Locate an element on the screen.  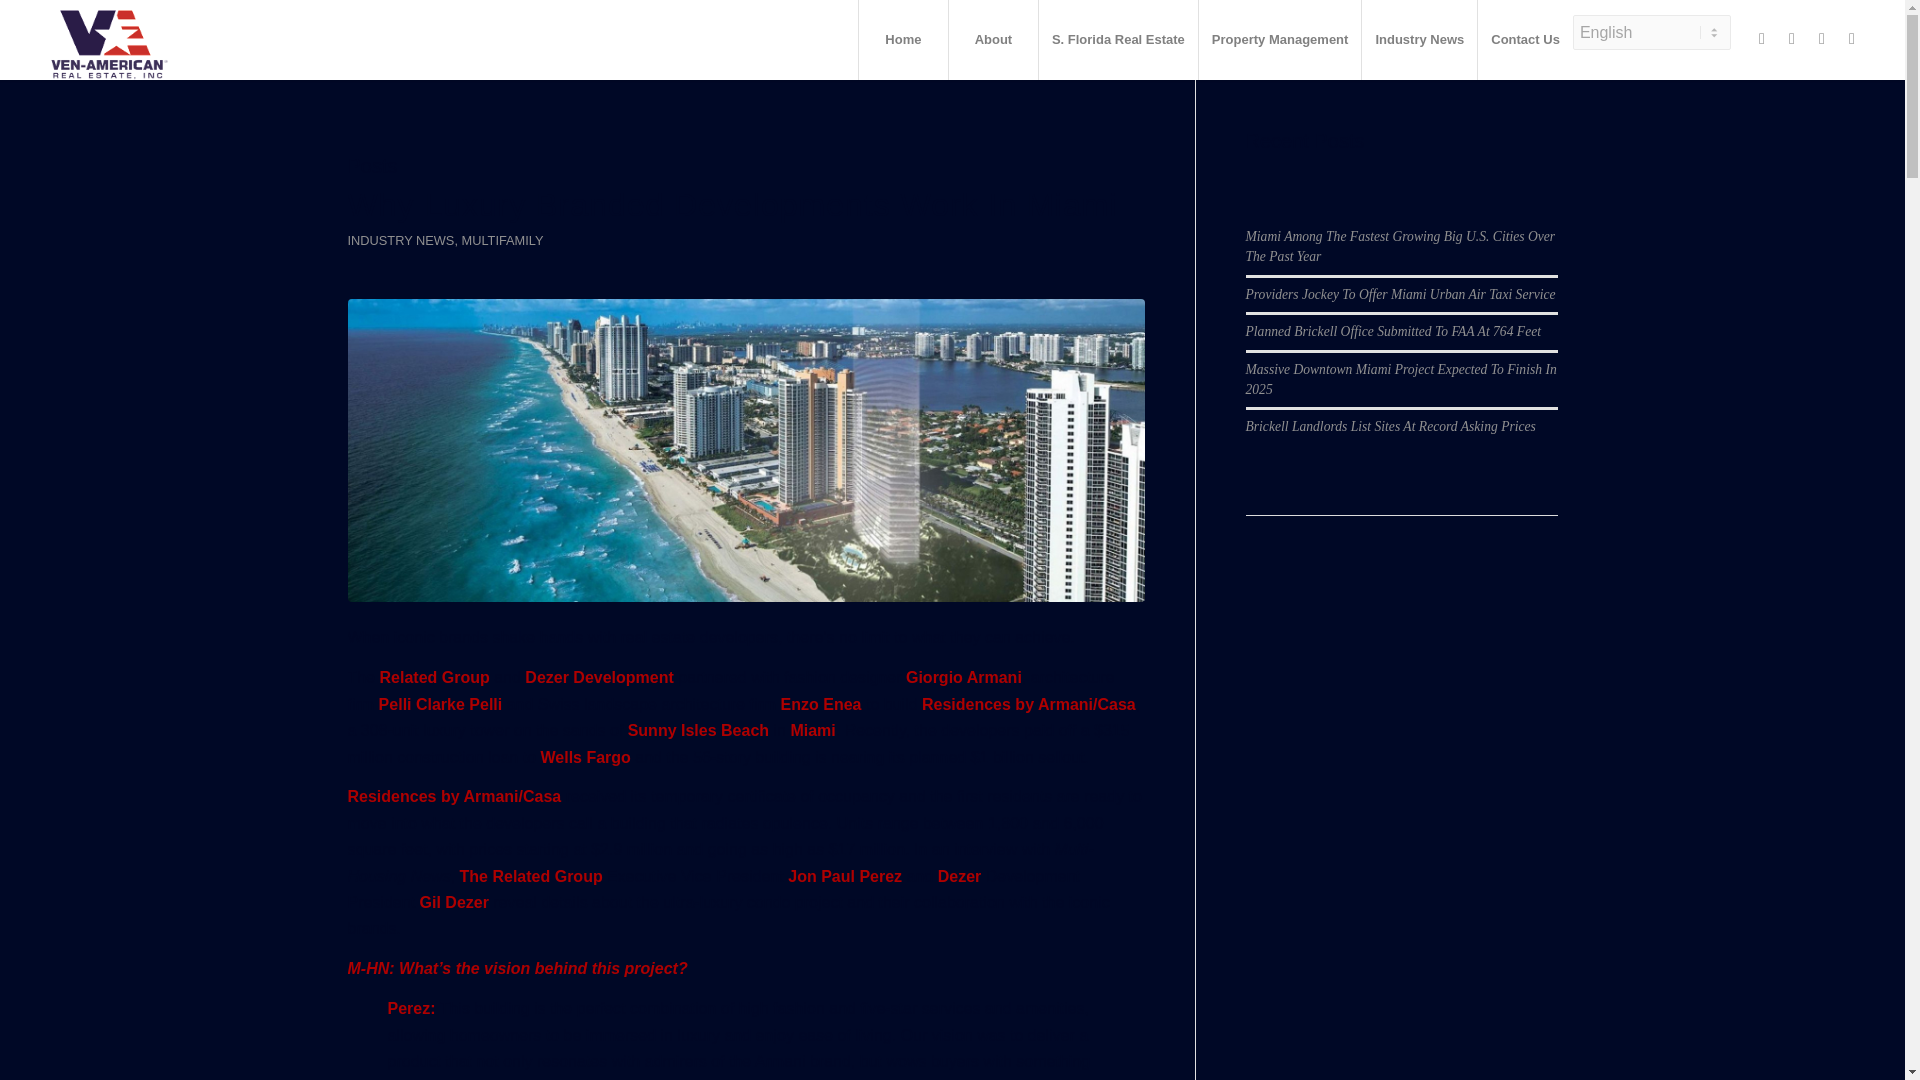
Industry News is located at coordinates (1418, 40).